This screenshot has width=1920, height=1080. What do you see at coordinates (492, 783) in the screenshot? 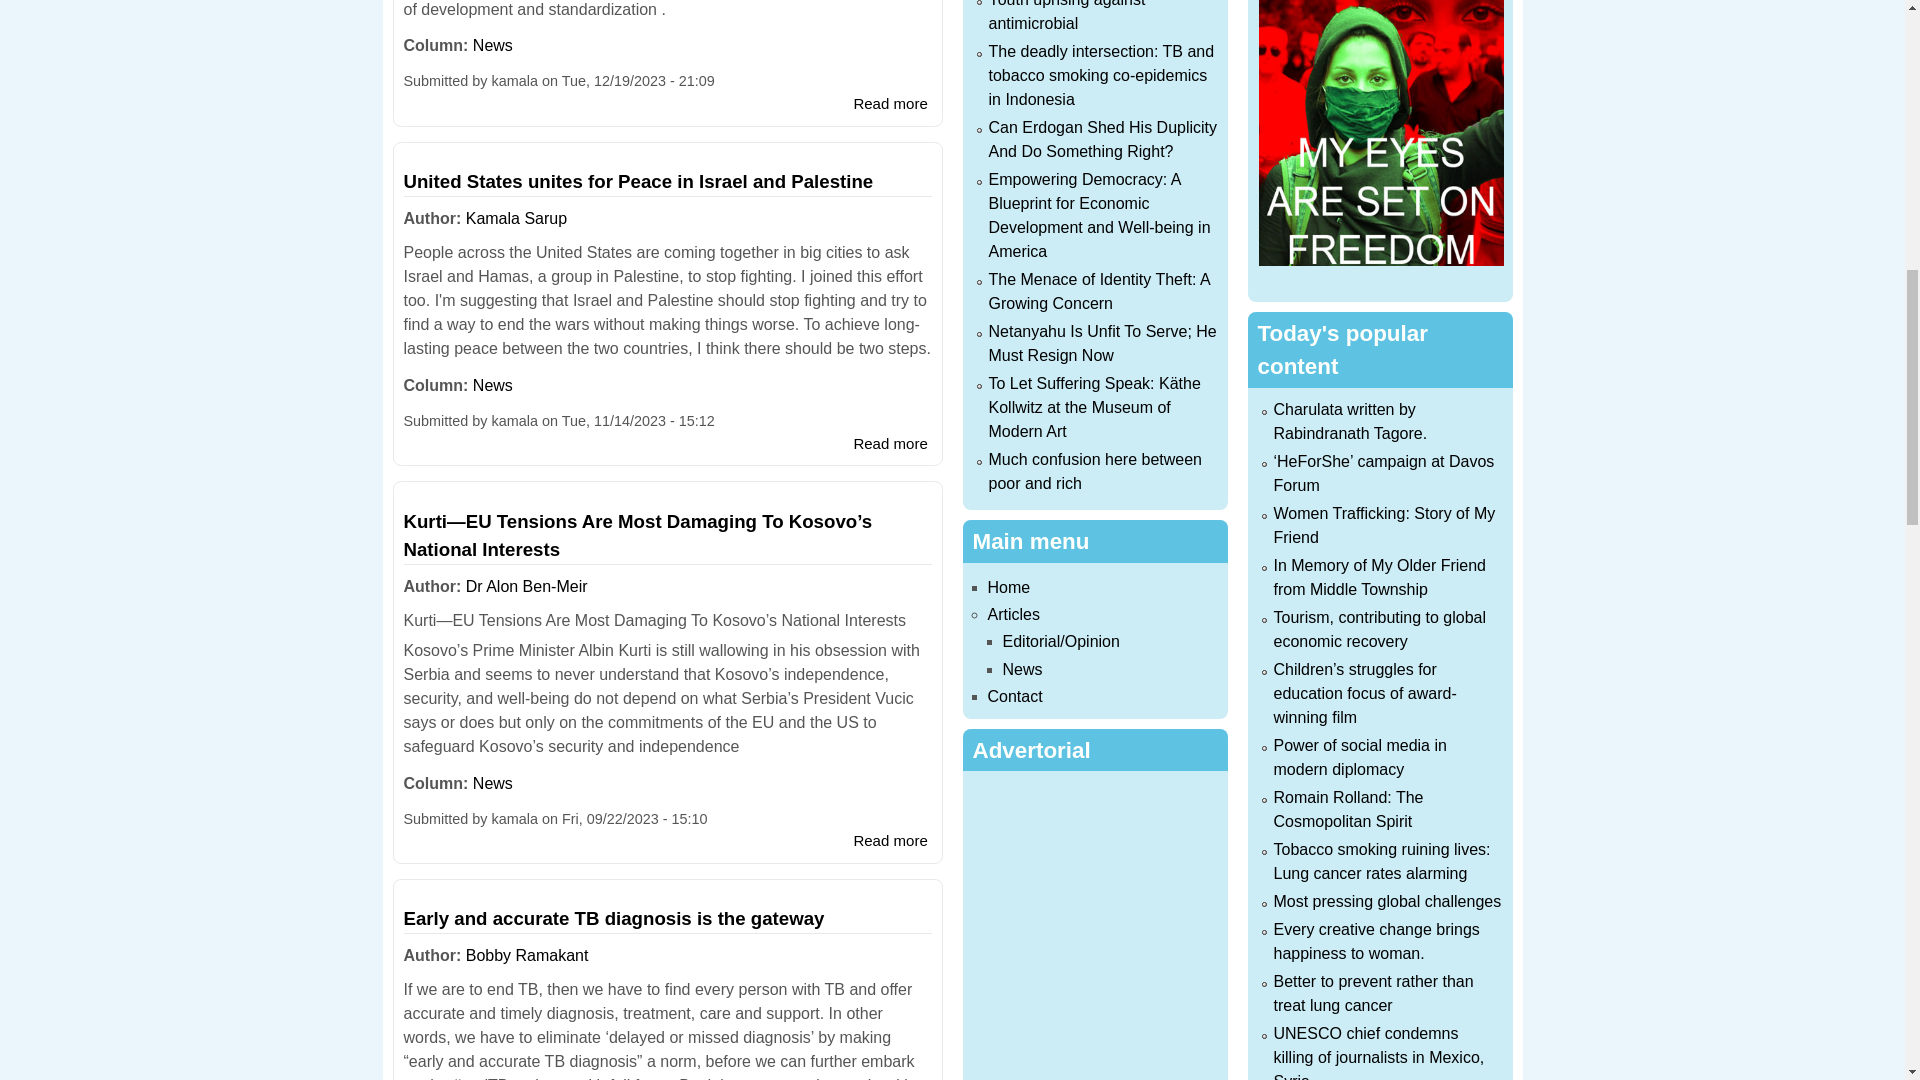
I see `News` at bounding box center [492, 783].